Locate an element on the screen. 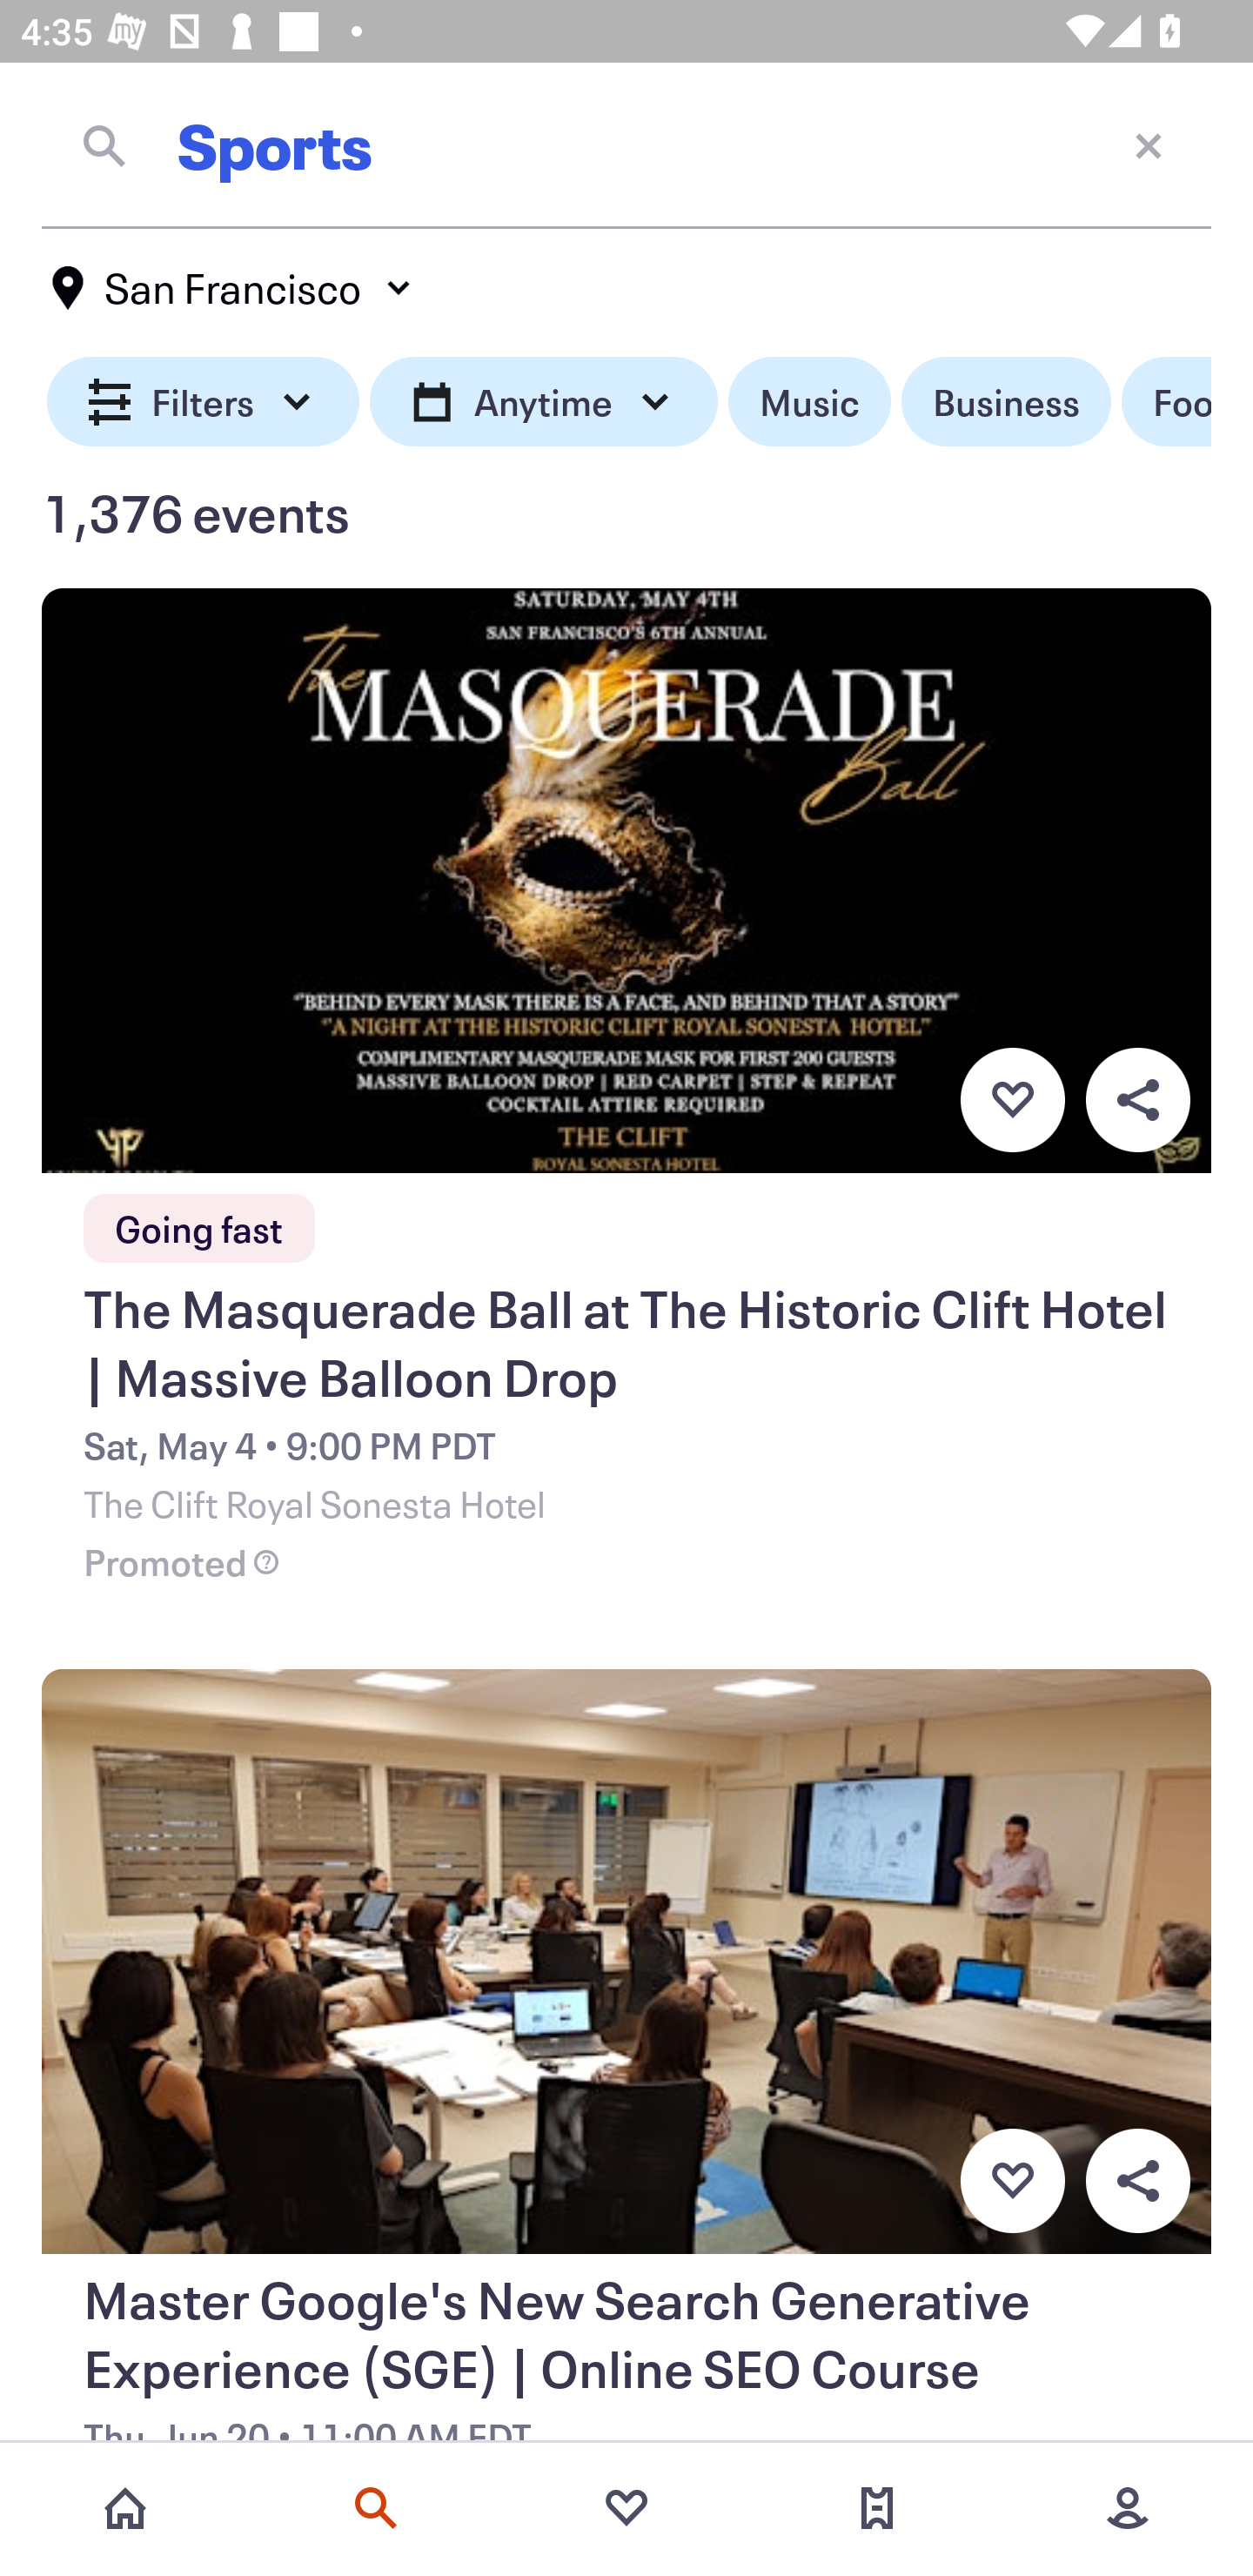 The image size is (1253, 2576). Overflow menu button is located at coordinates (1137, 1099).